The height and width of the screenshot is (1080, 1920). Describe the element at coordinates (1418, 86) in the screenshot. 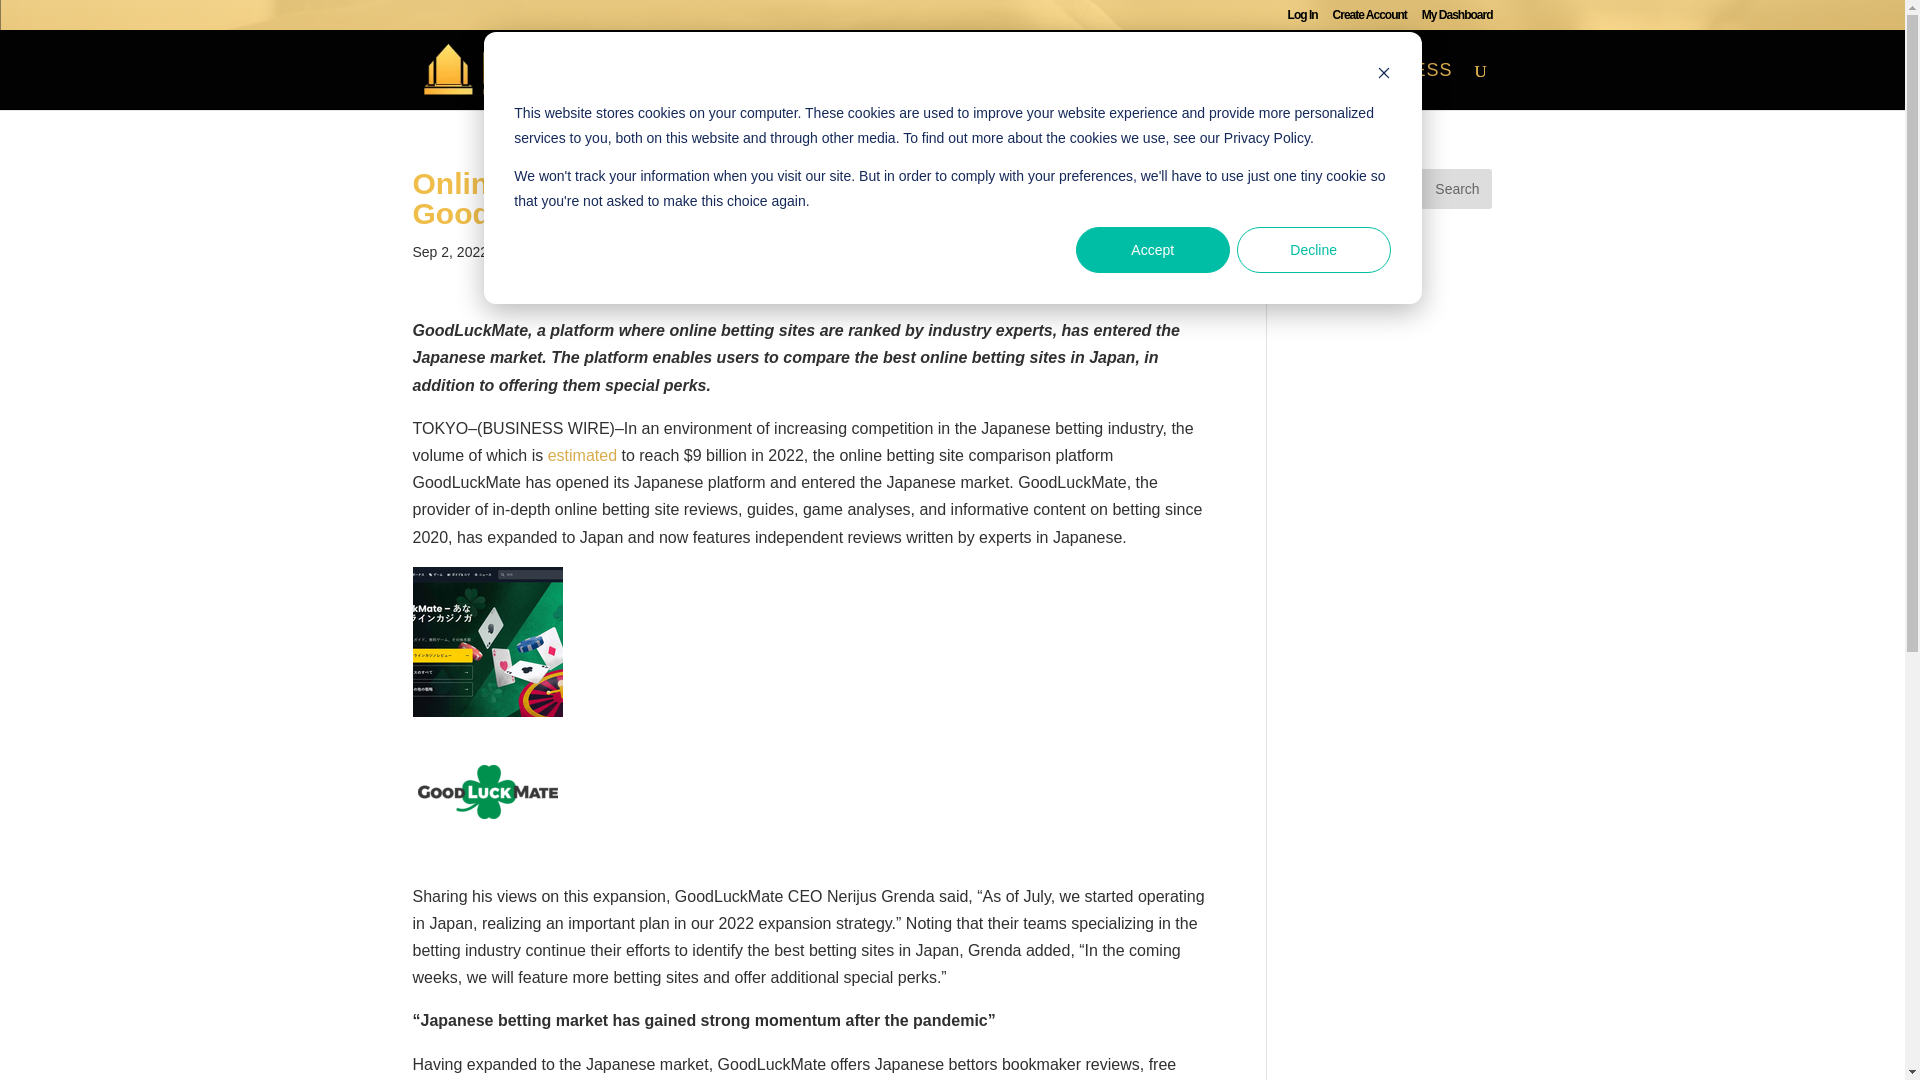

I see `PRESS` at that location.